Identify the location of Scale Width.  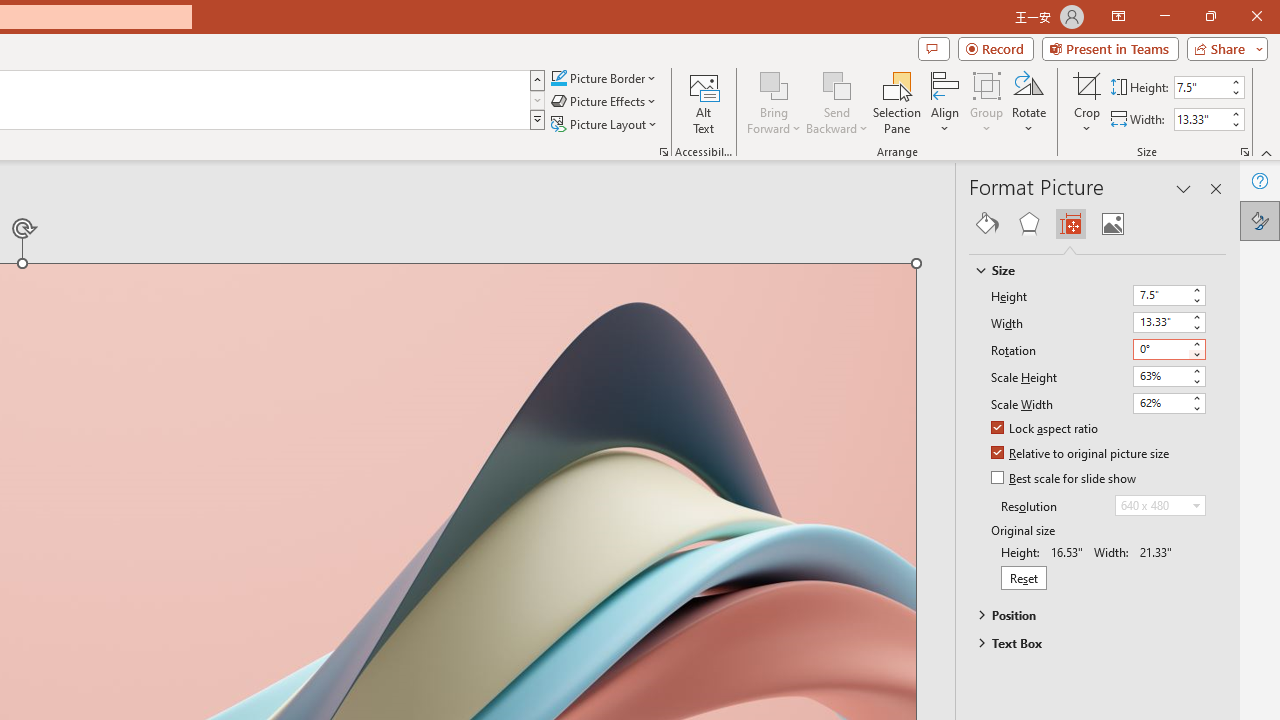
(1160, 402).